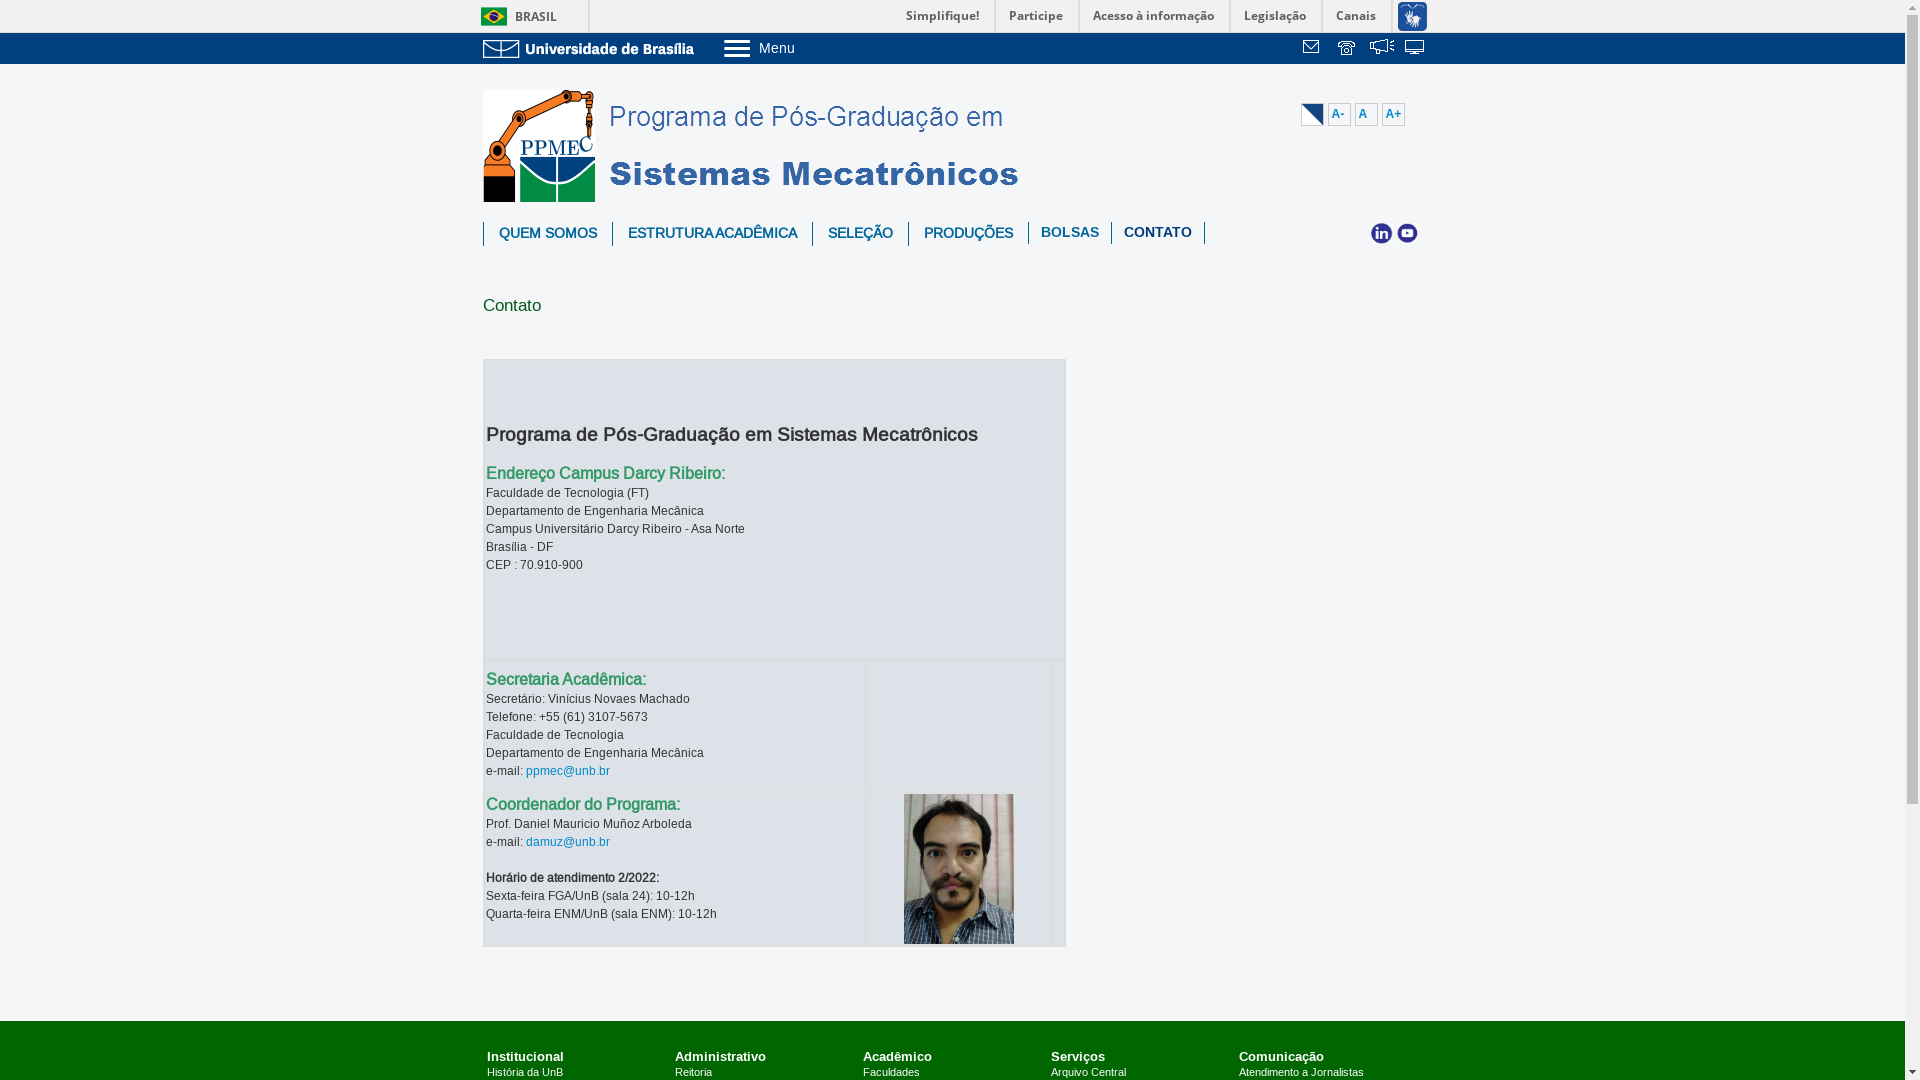 The image size is (1920, 1080). What do you see at coordinates (810, 48) in the screenshot?
I see `Menu` at bounding box center [810, 48].